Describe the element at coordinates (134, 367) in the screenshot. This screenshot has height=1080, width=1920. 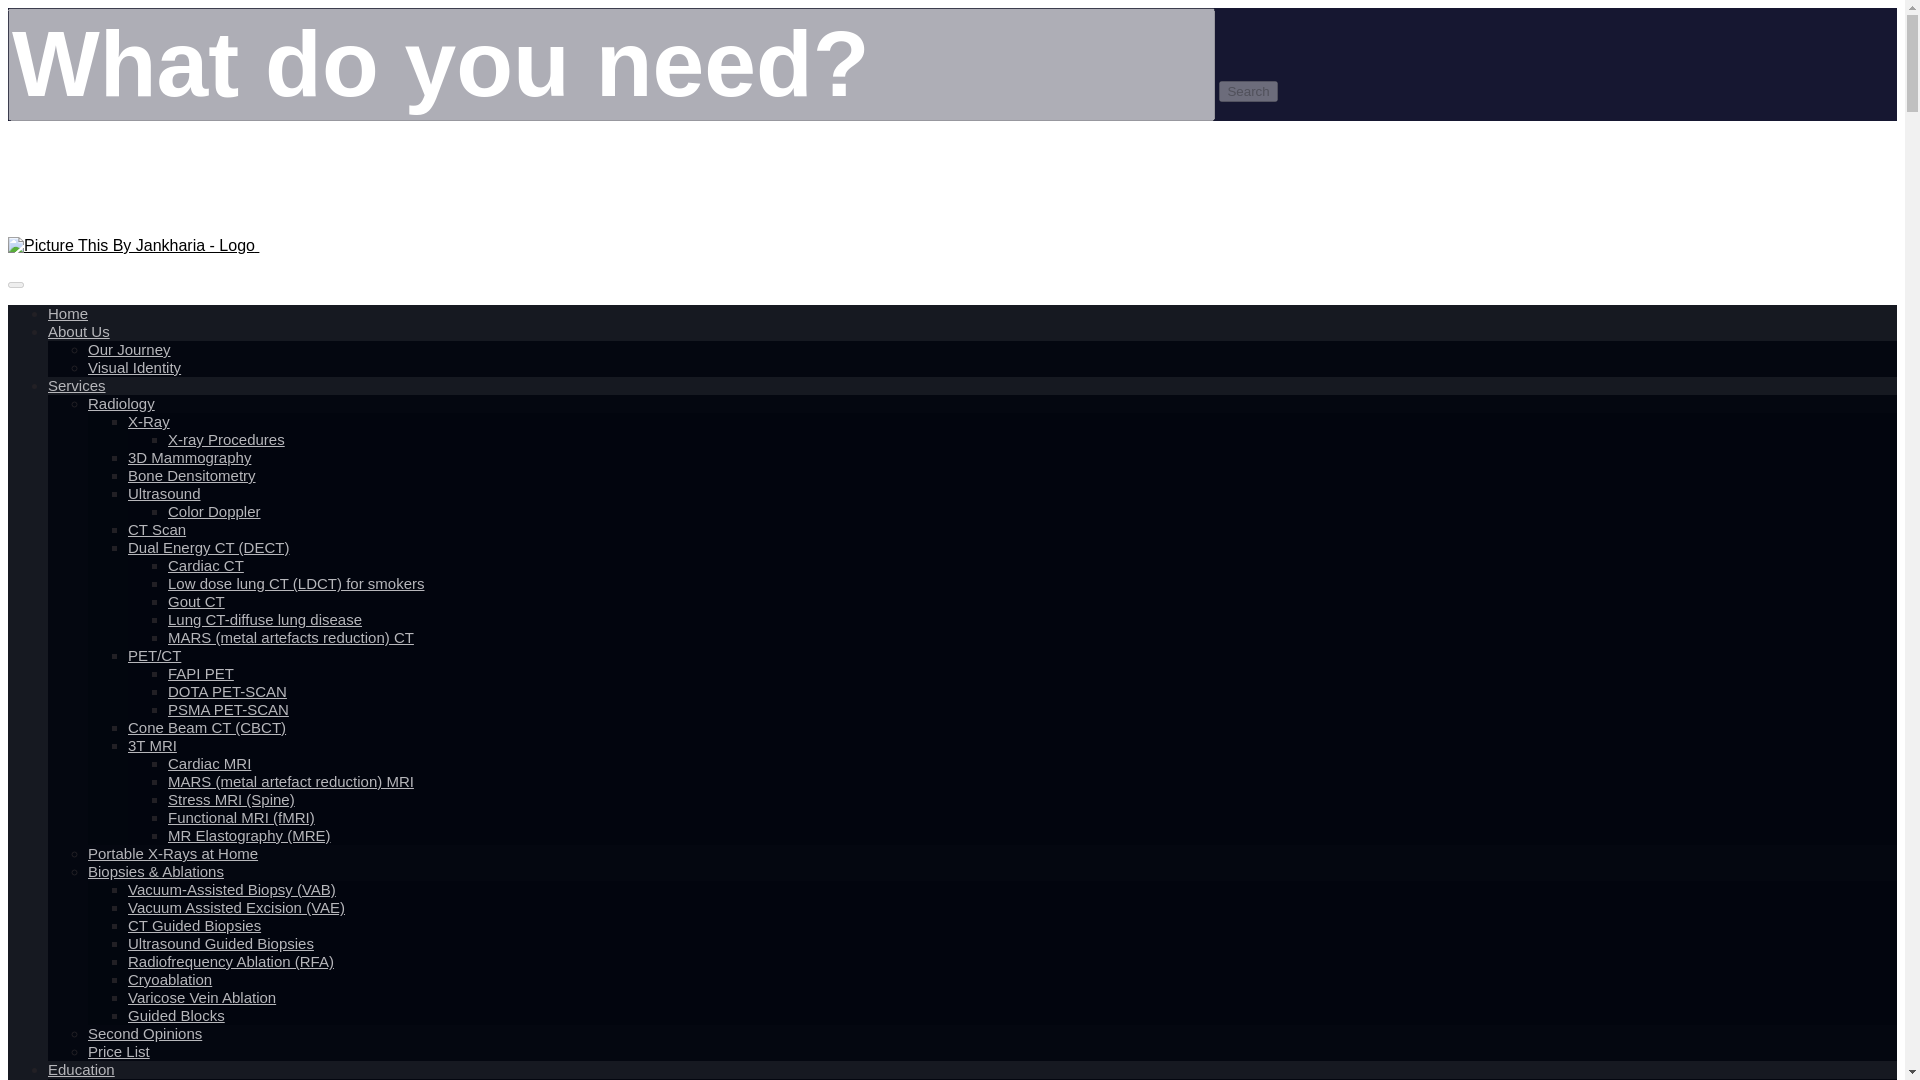
I see `Visual Identity` at that location.